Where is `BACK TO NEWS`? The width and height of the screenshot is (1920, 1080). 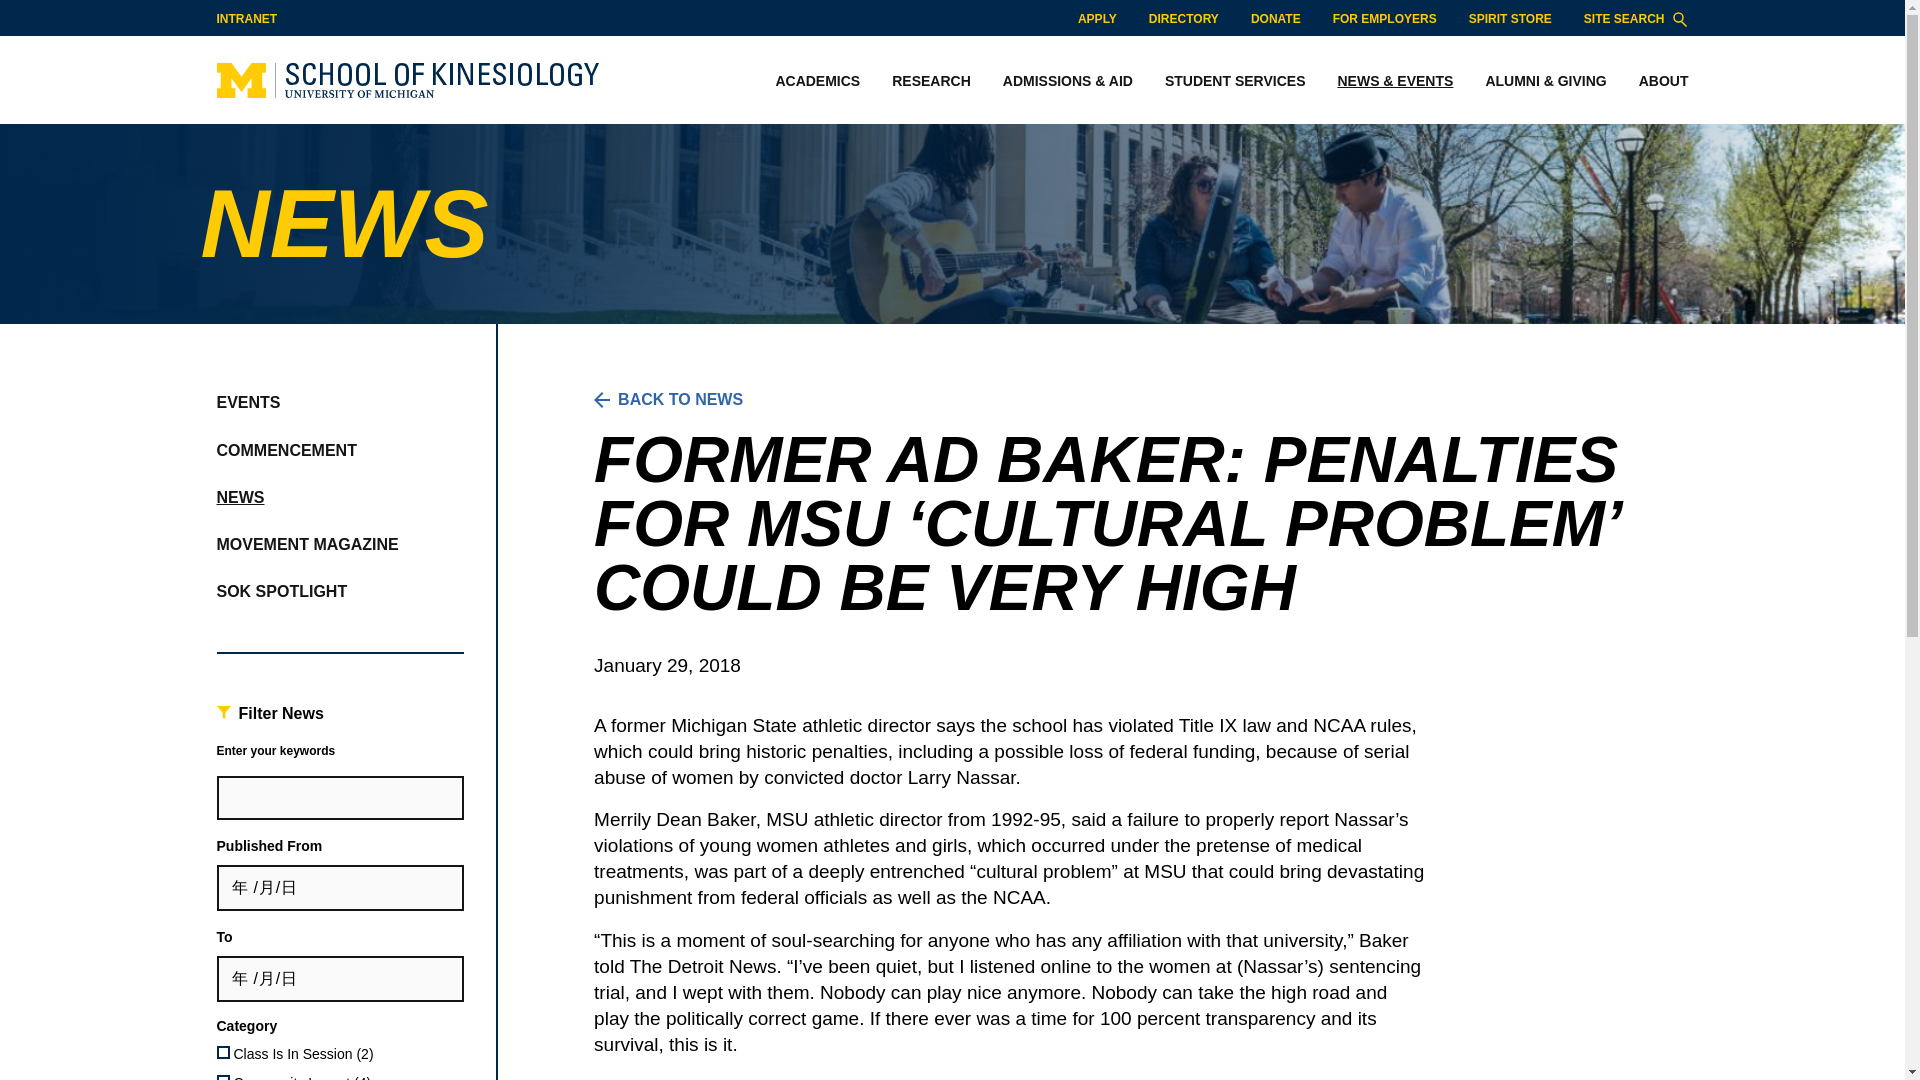
BACK TO NEWS is located at coordinates (1132, 399).